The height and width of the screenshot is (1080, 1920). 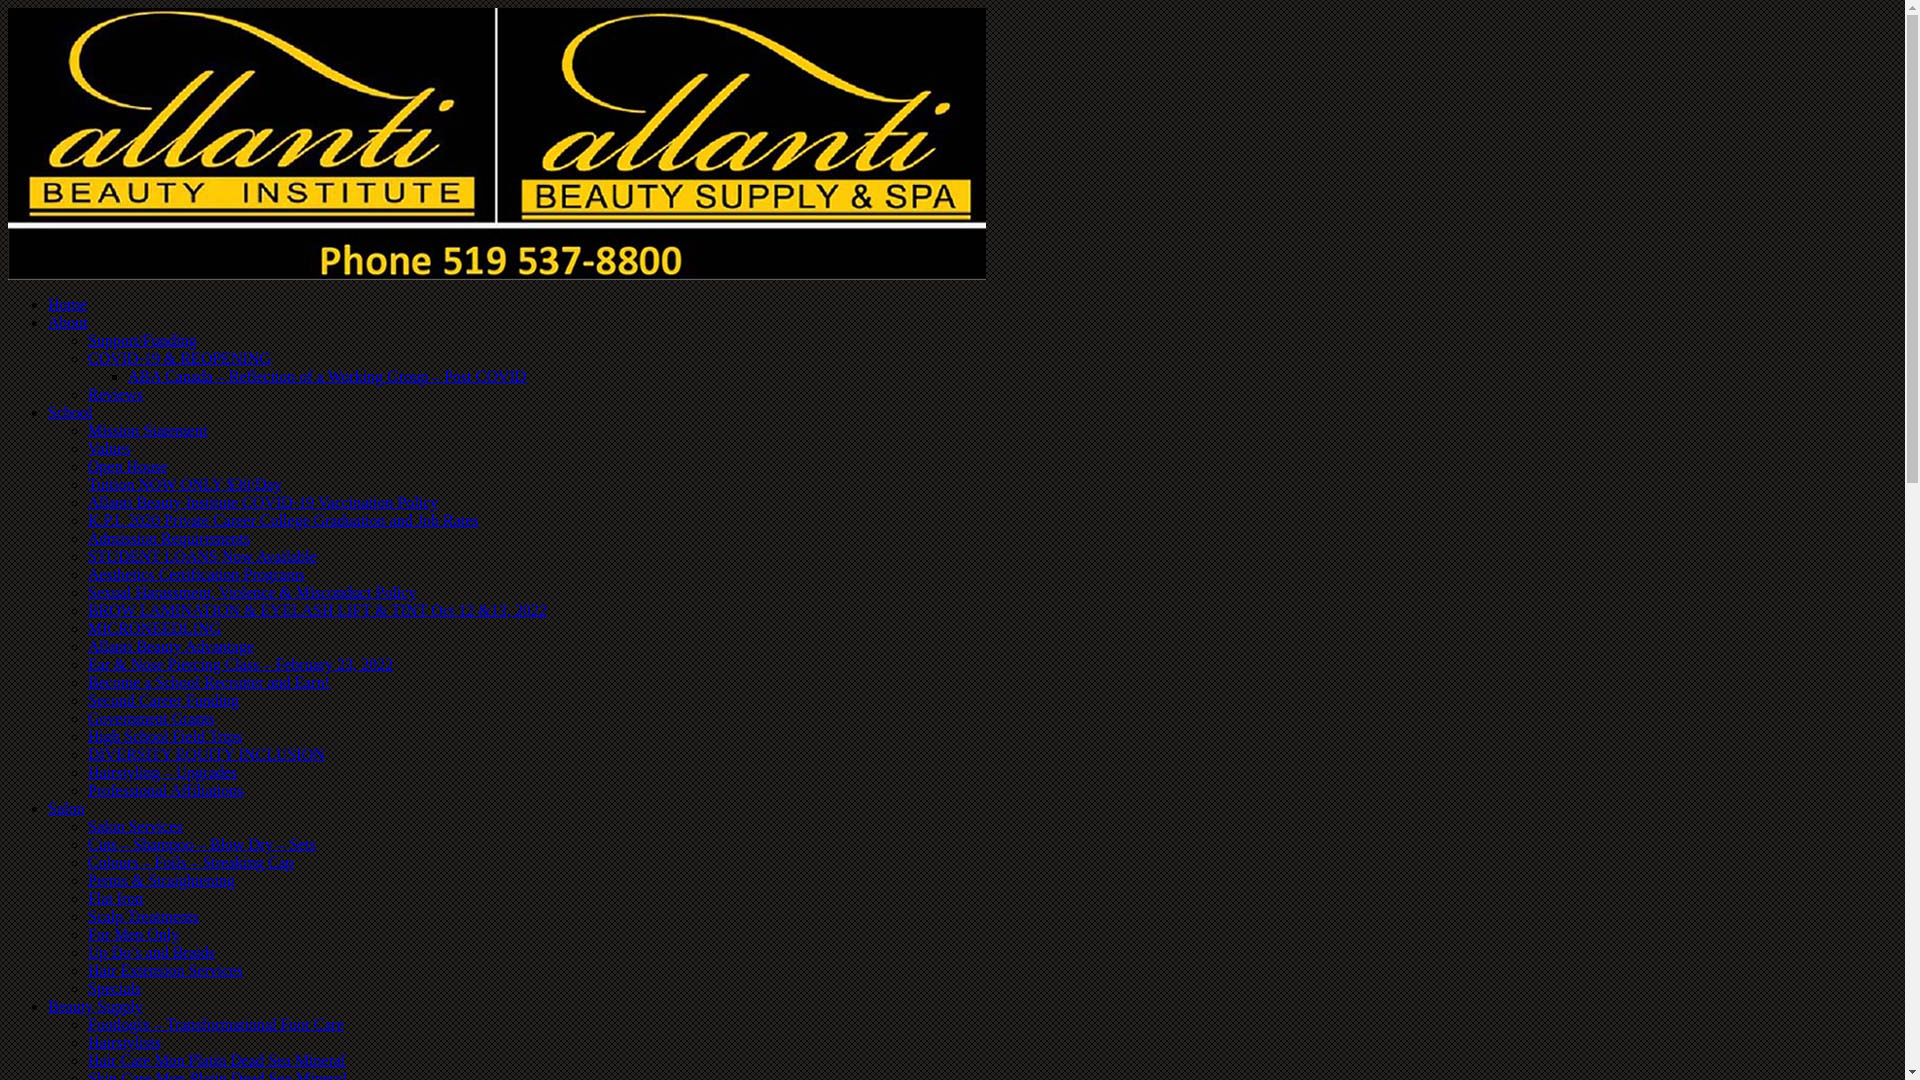 I want to click on Professional Affiliations, so click(x=166, y=790).